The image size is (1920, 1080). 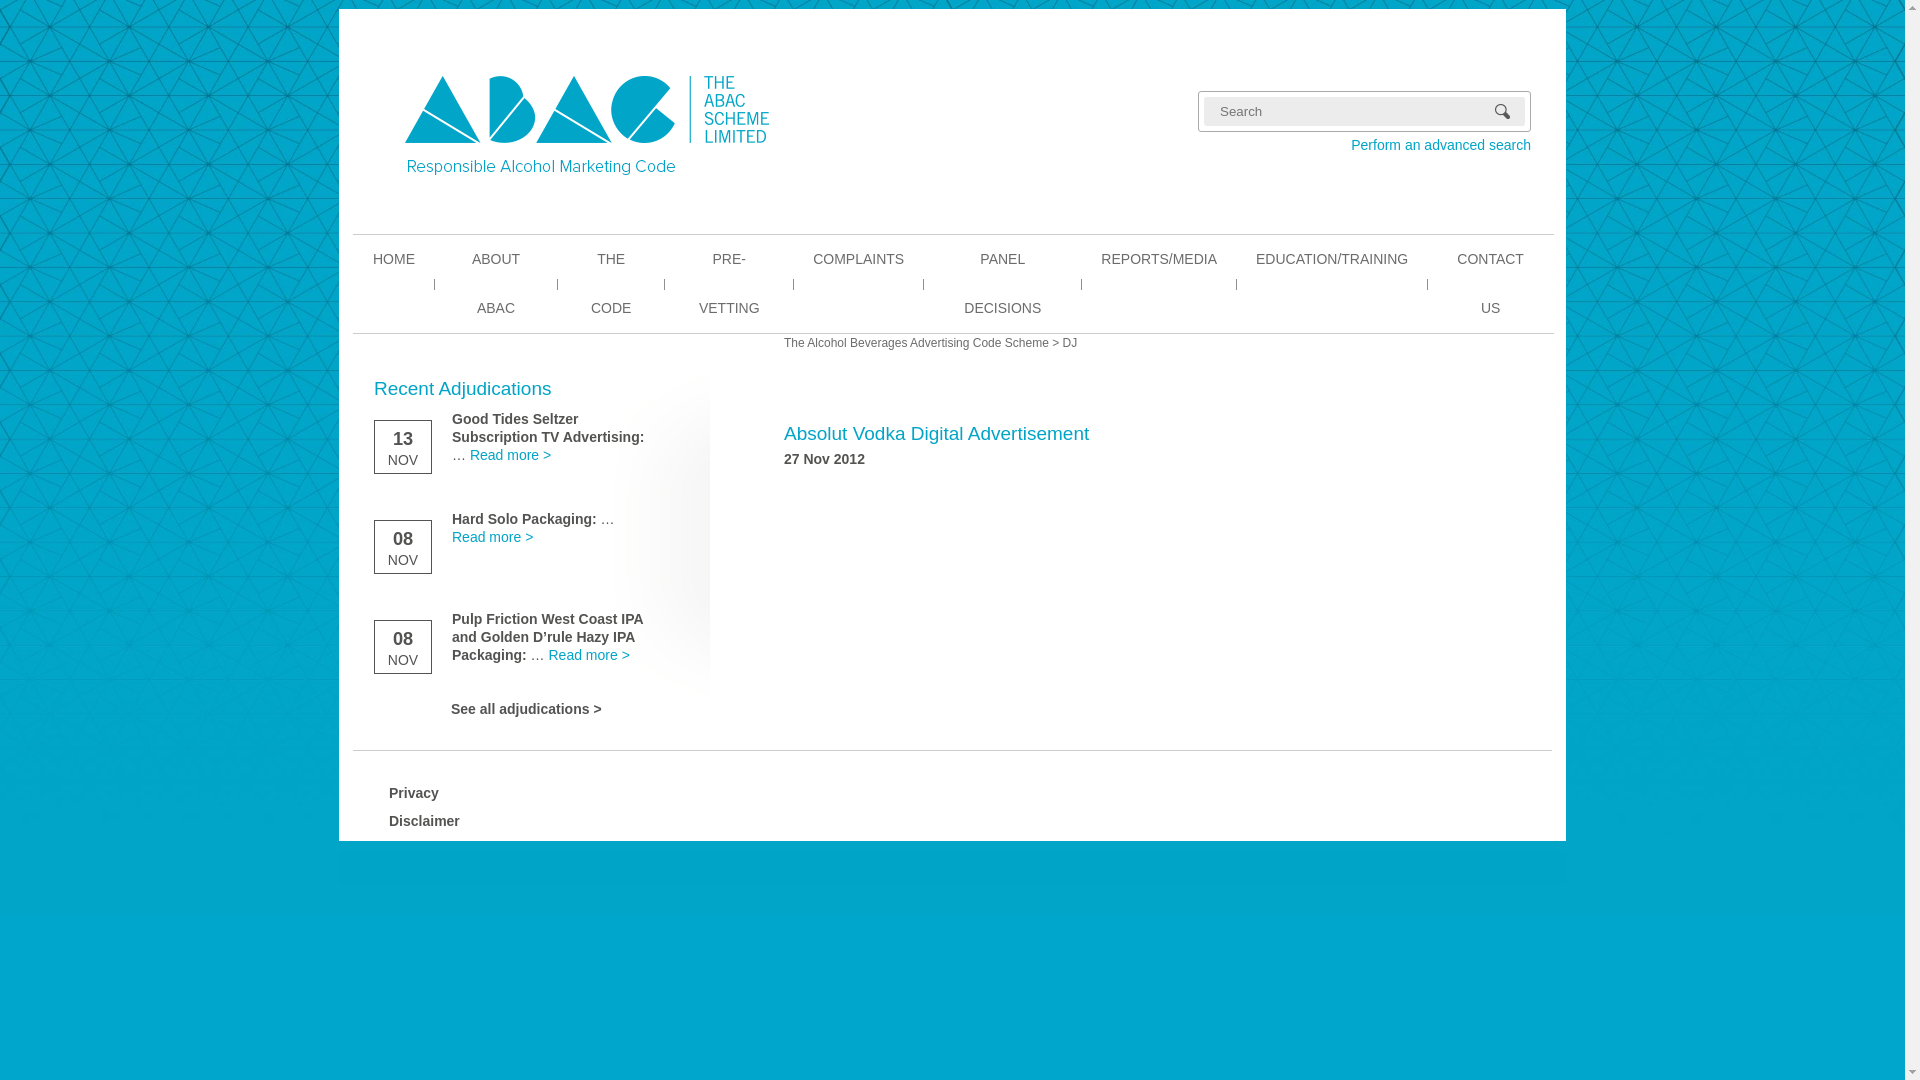 I want to click on Read more >, so click(x=588, y=655).